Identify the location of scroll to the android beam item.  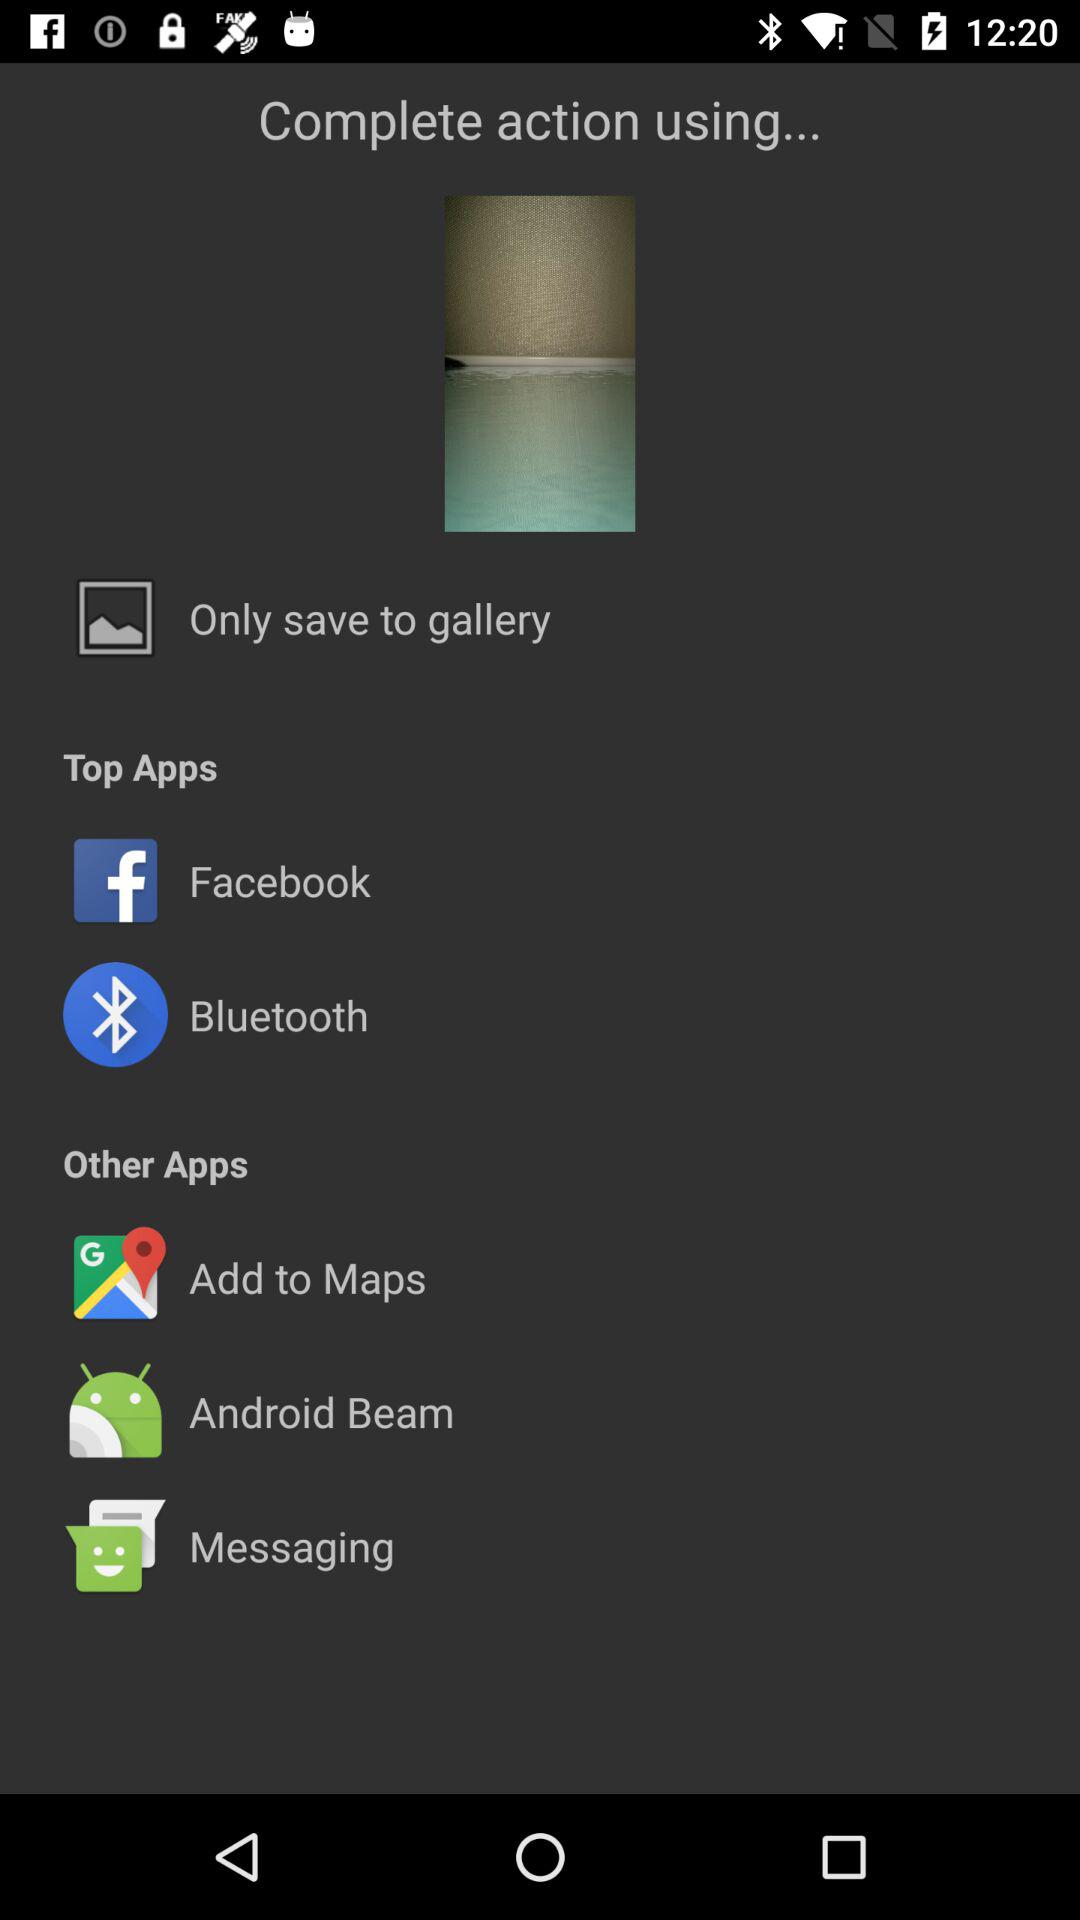
(321, 1411).